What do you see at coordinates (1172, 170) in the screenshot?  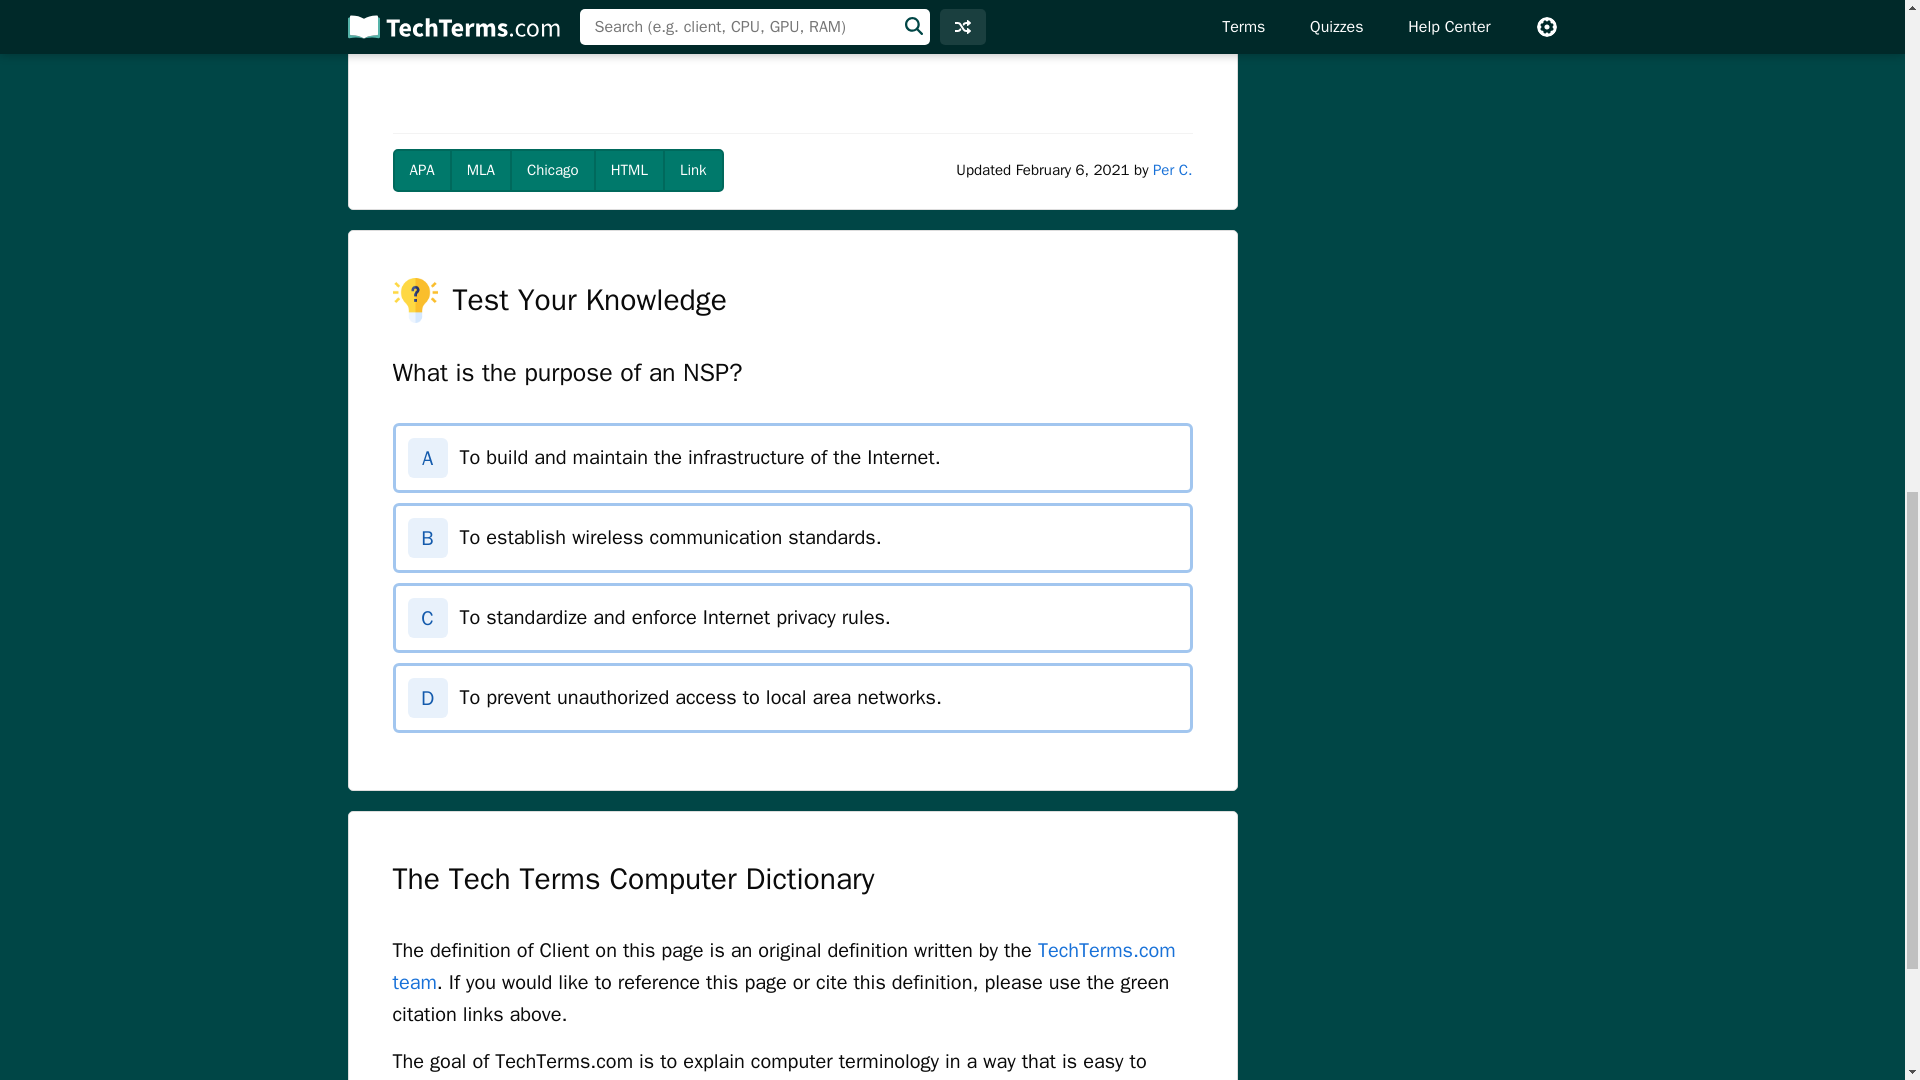 I see `Per C.` at bounding box center [1172, 170].